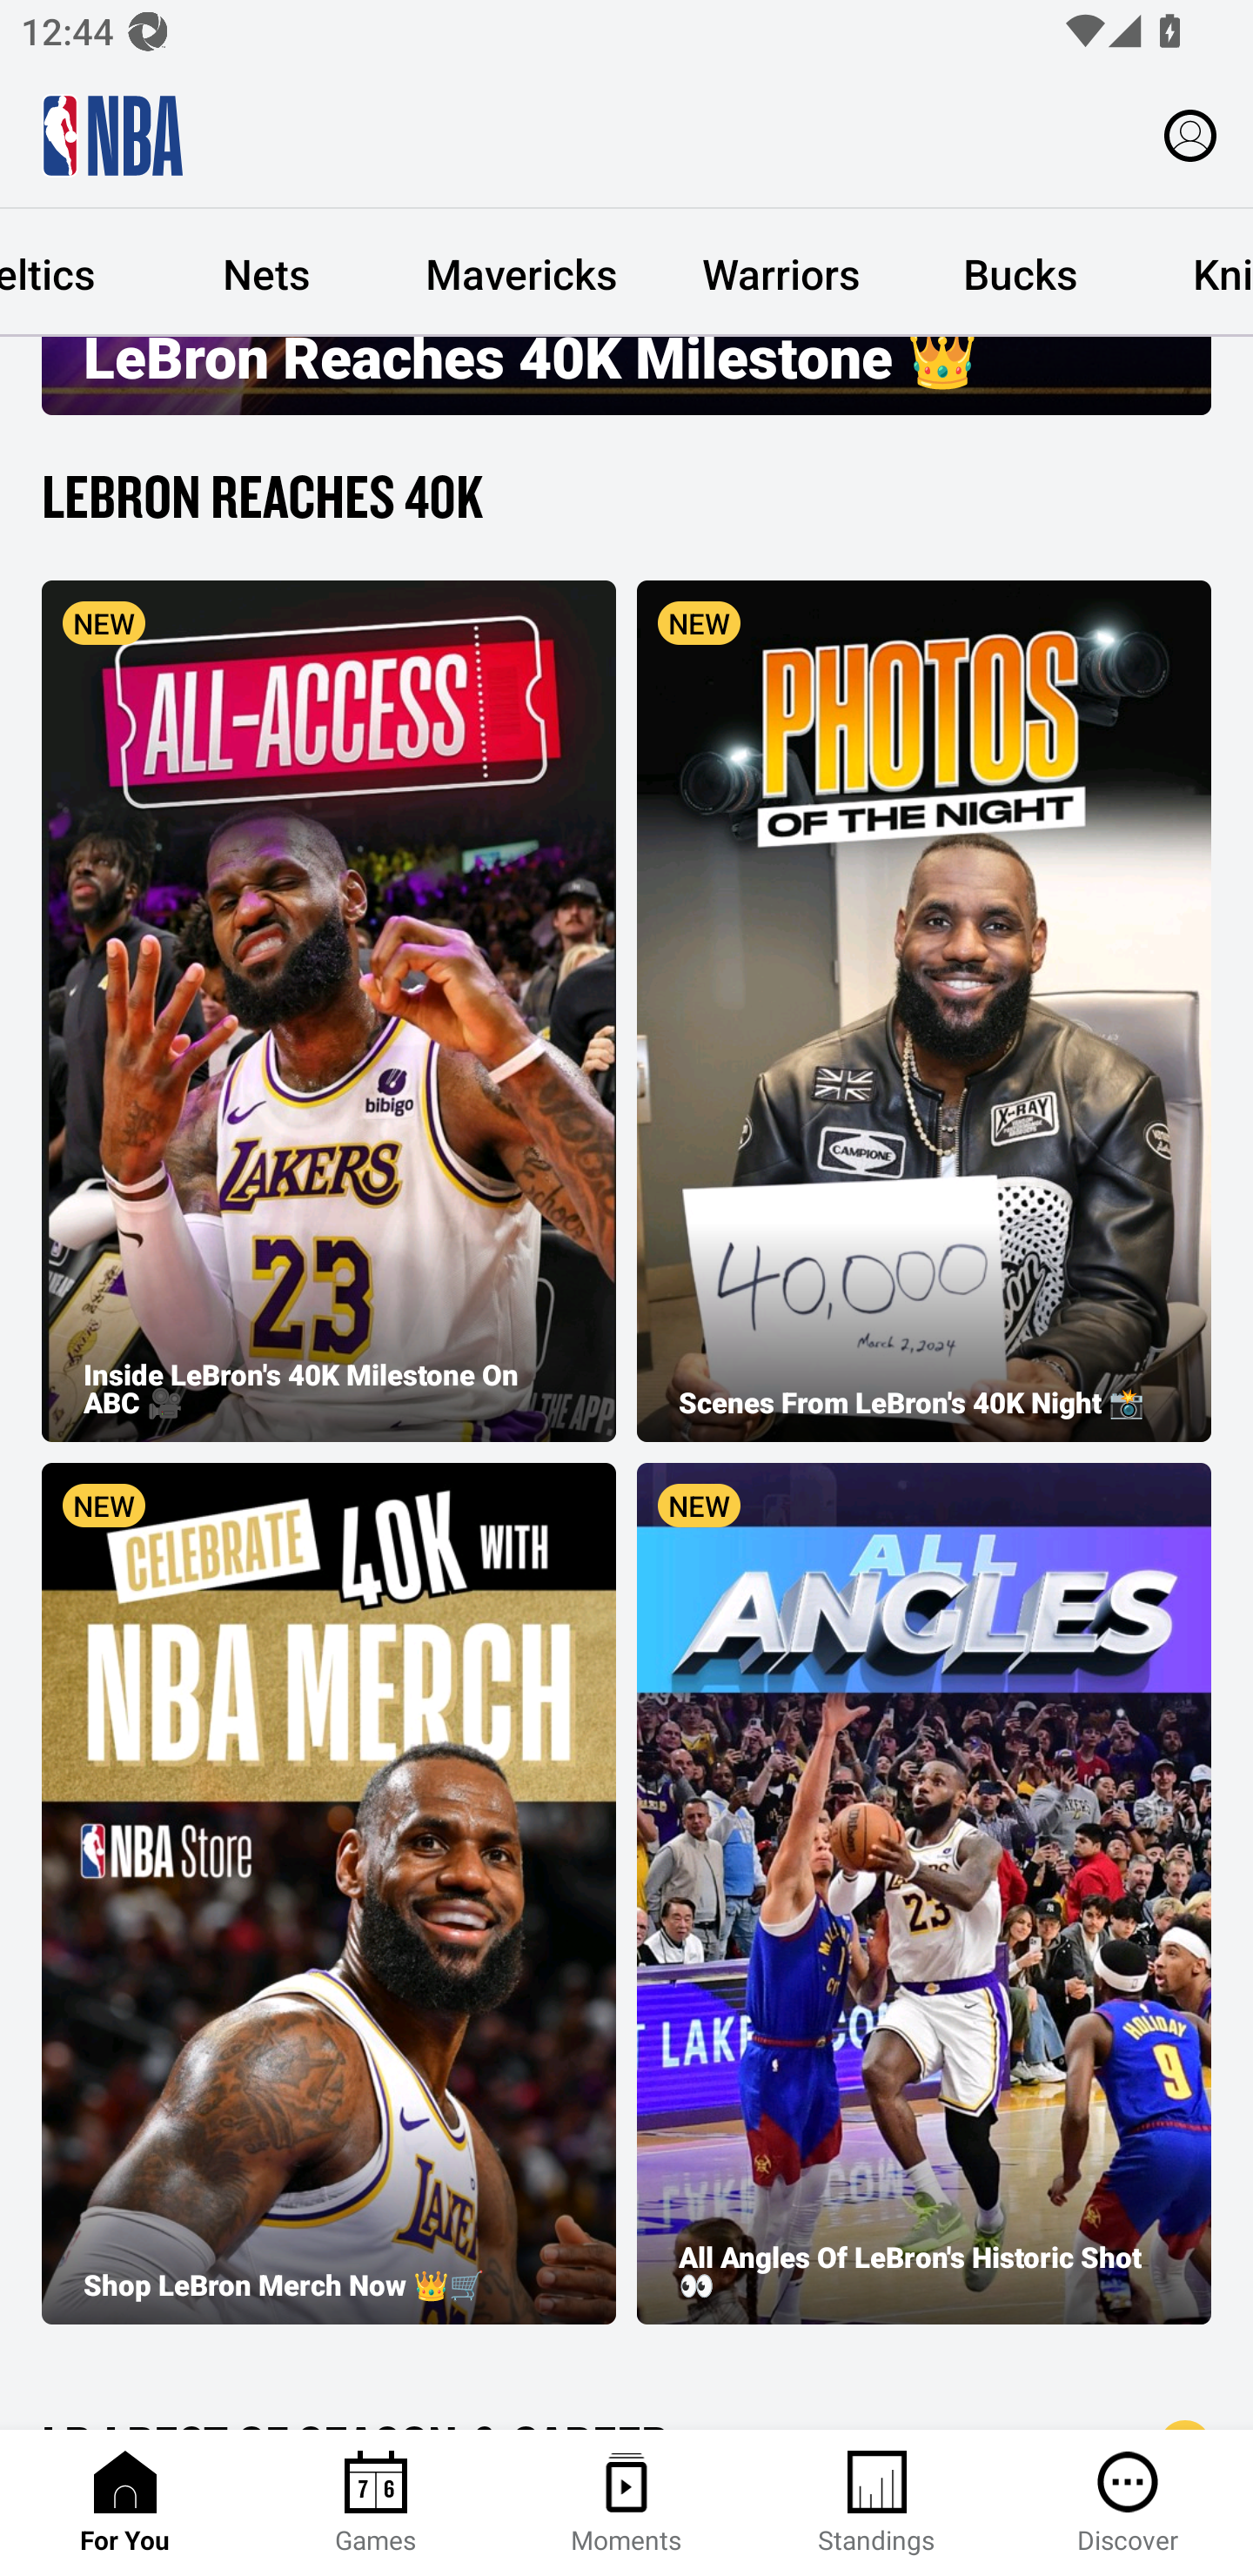 The height and width of the screenshot is (2576, 1253). What do you see at coordinates (376, 2503) in the screenshot?
I see `Games` at bounding box center [376, 2503].